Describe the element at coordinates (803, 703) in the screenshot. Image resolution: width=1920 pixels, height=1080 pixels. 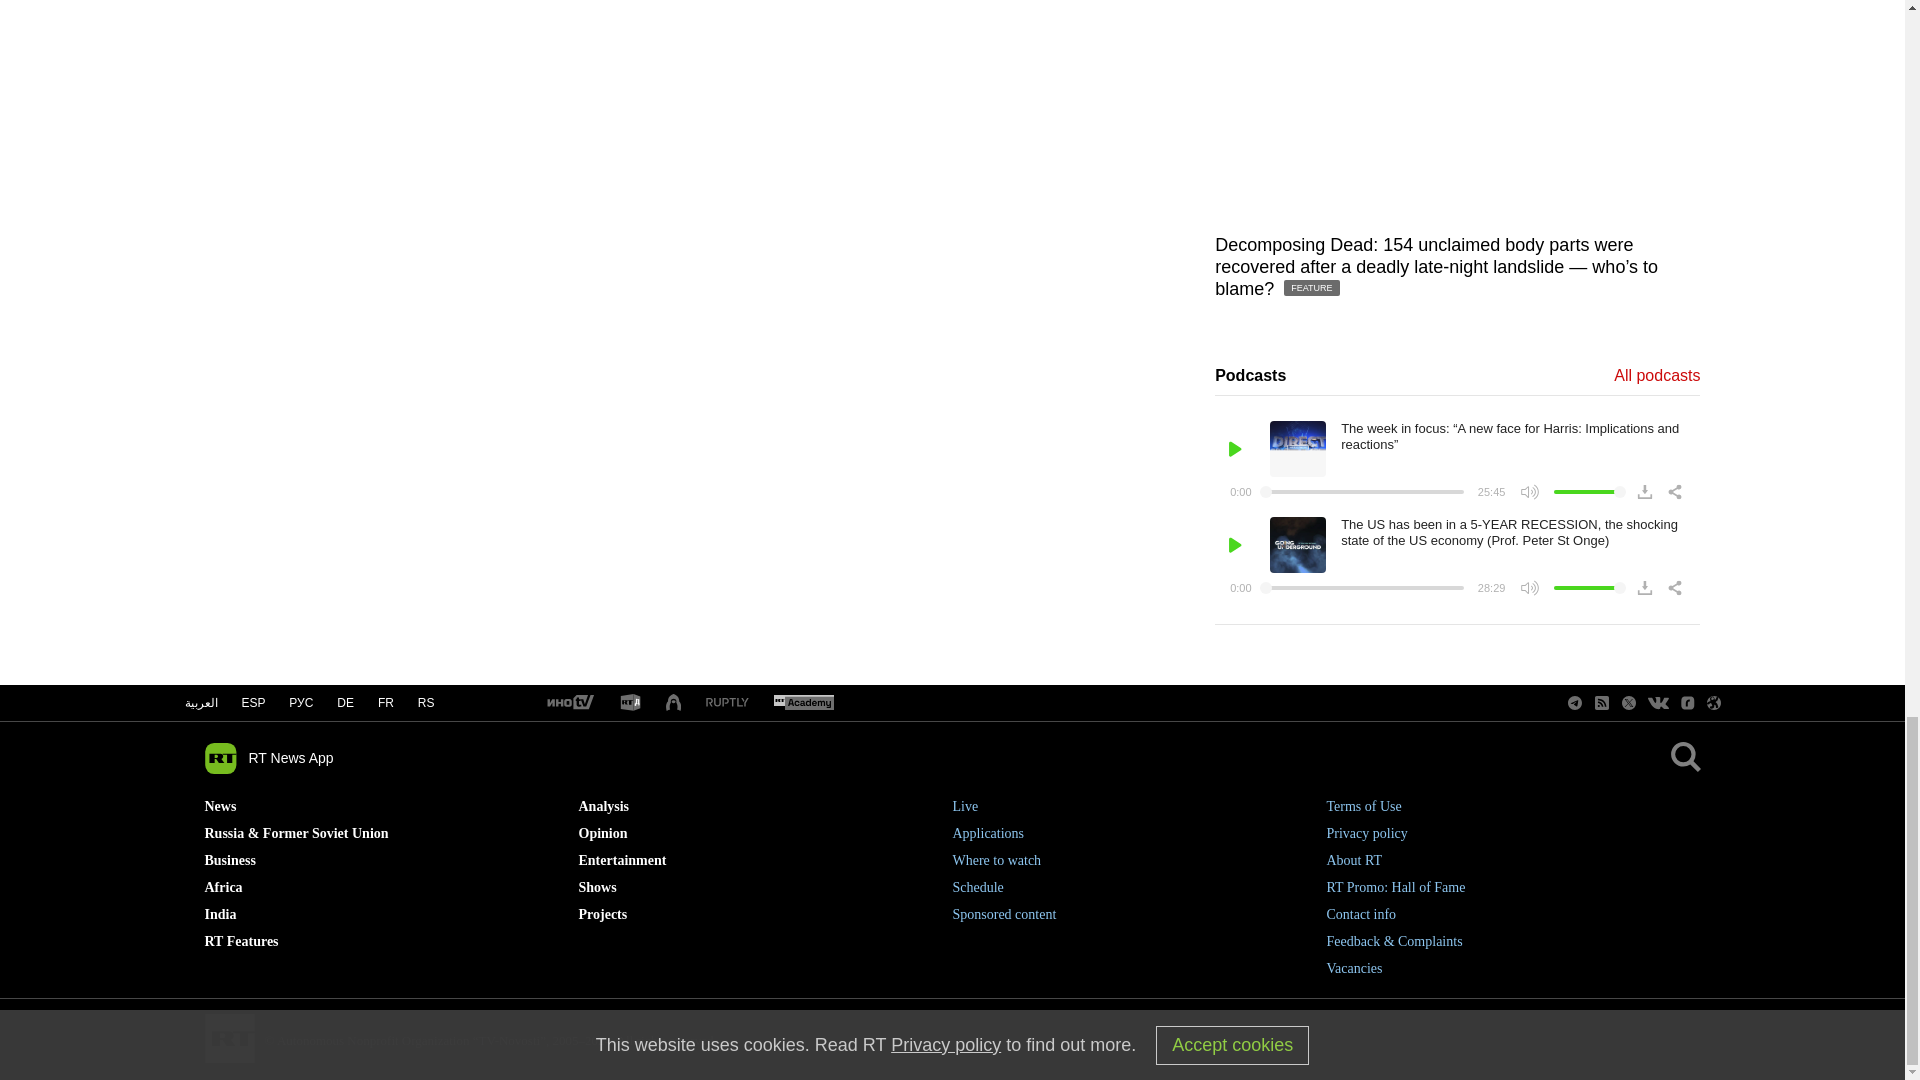
I see `RT ` at that location.